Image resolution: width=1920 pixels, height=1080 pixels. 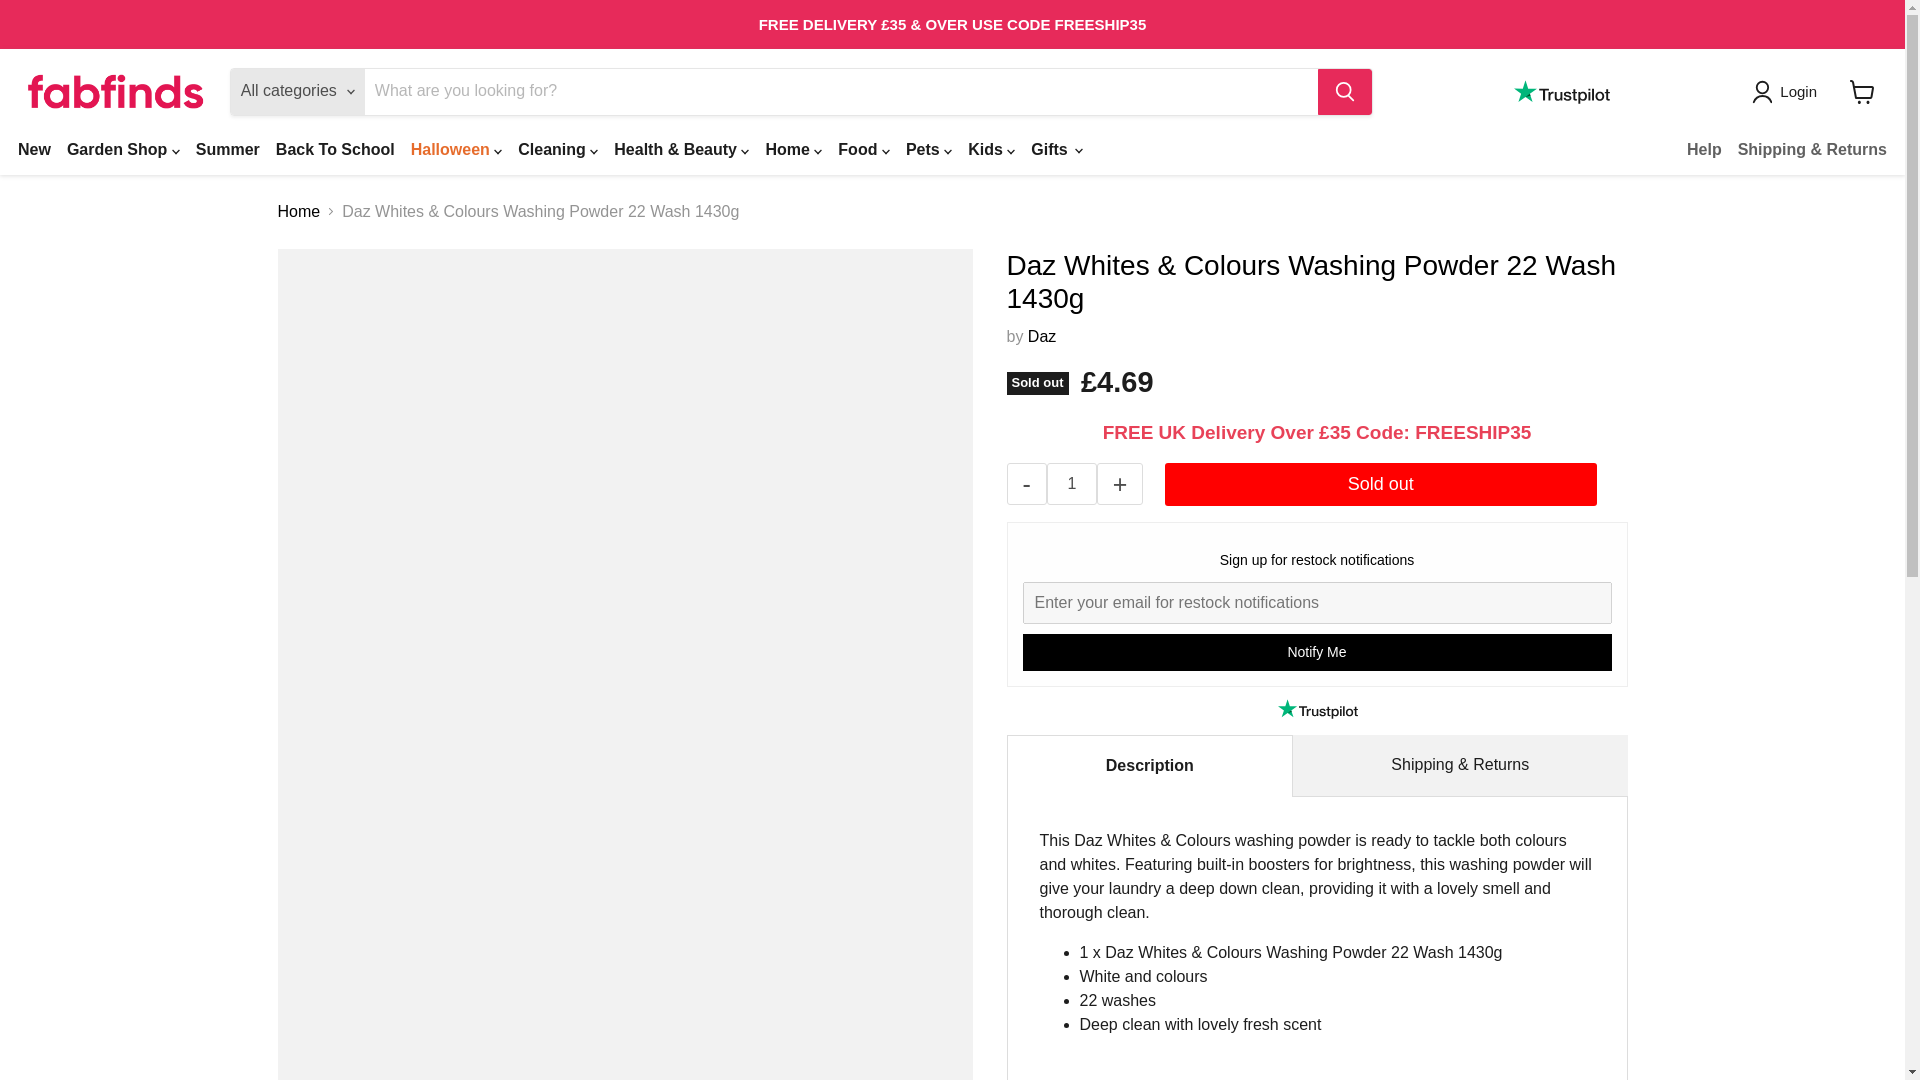 I want to click on Customer reviews powered by Trustpilot, so click(x=1562, y=91).